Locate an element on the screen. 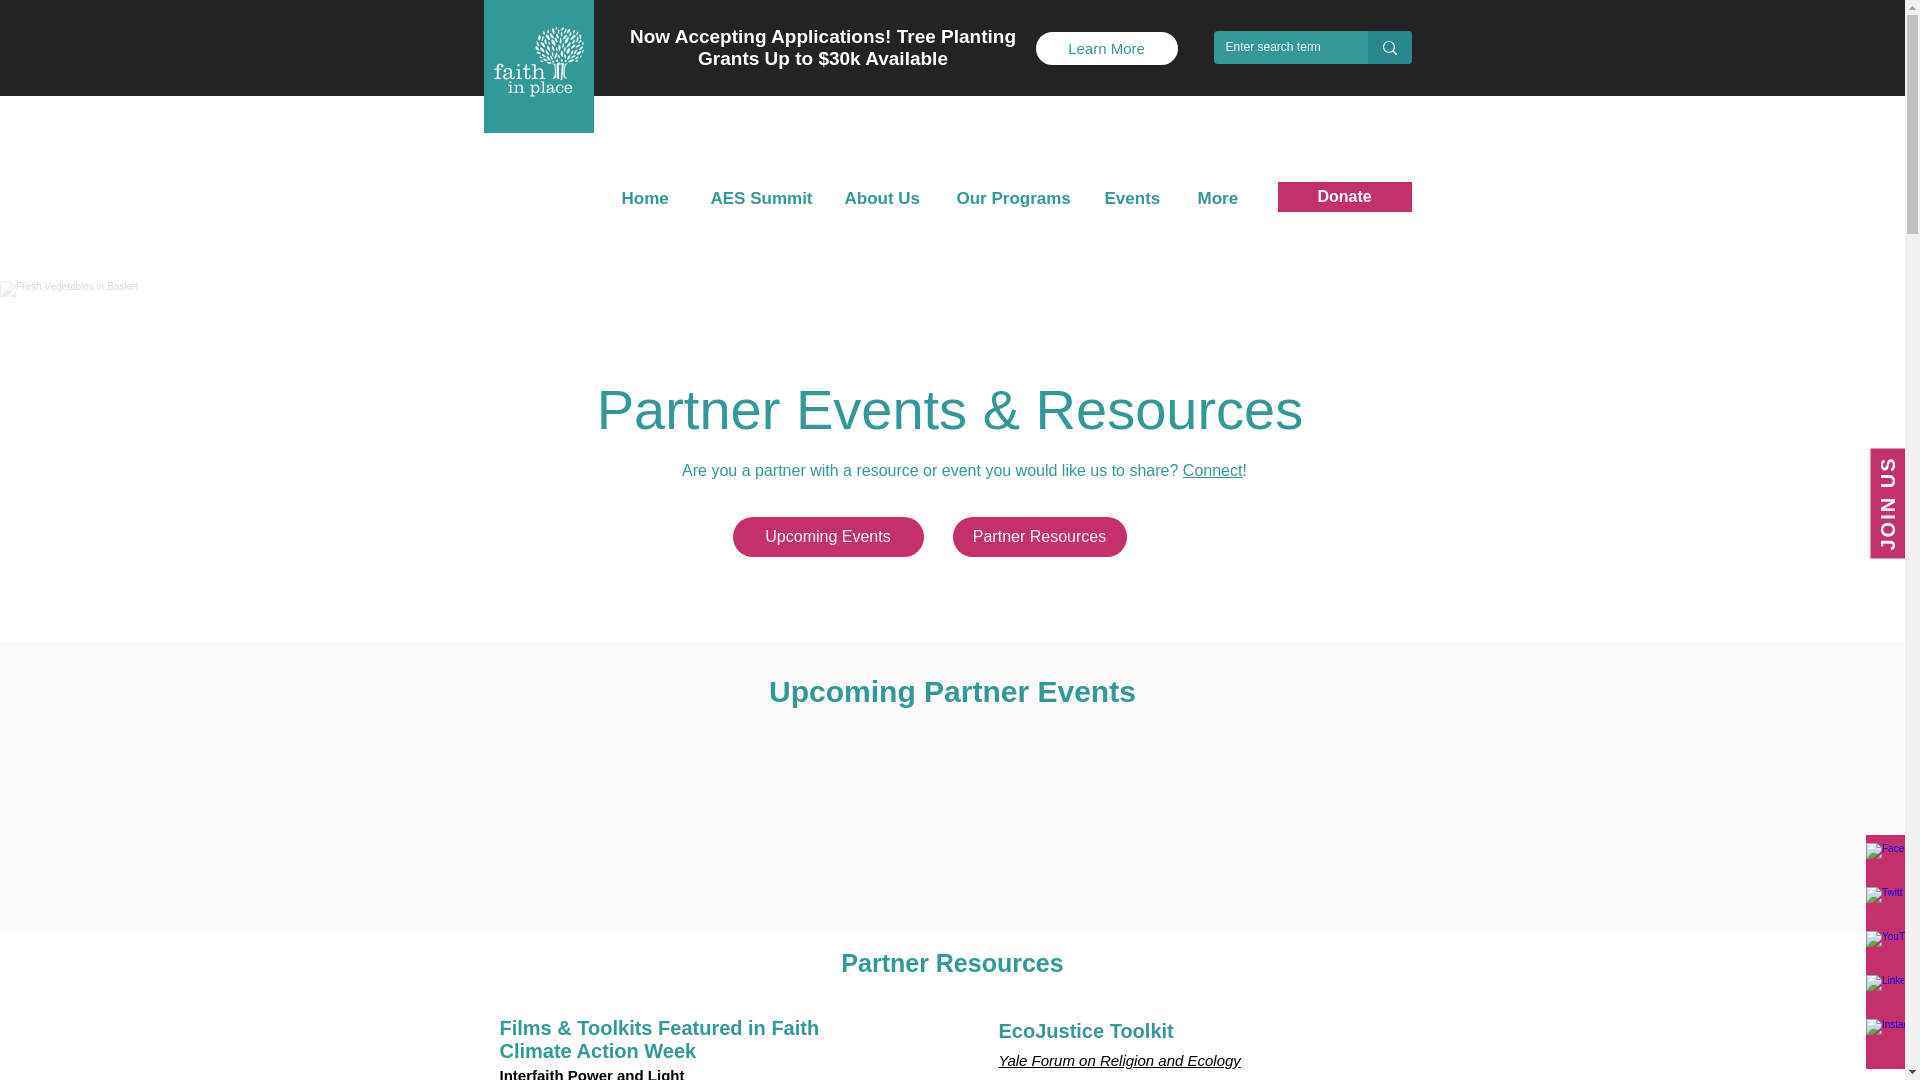  AES Summit is located at coordinates (762, 198).